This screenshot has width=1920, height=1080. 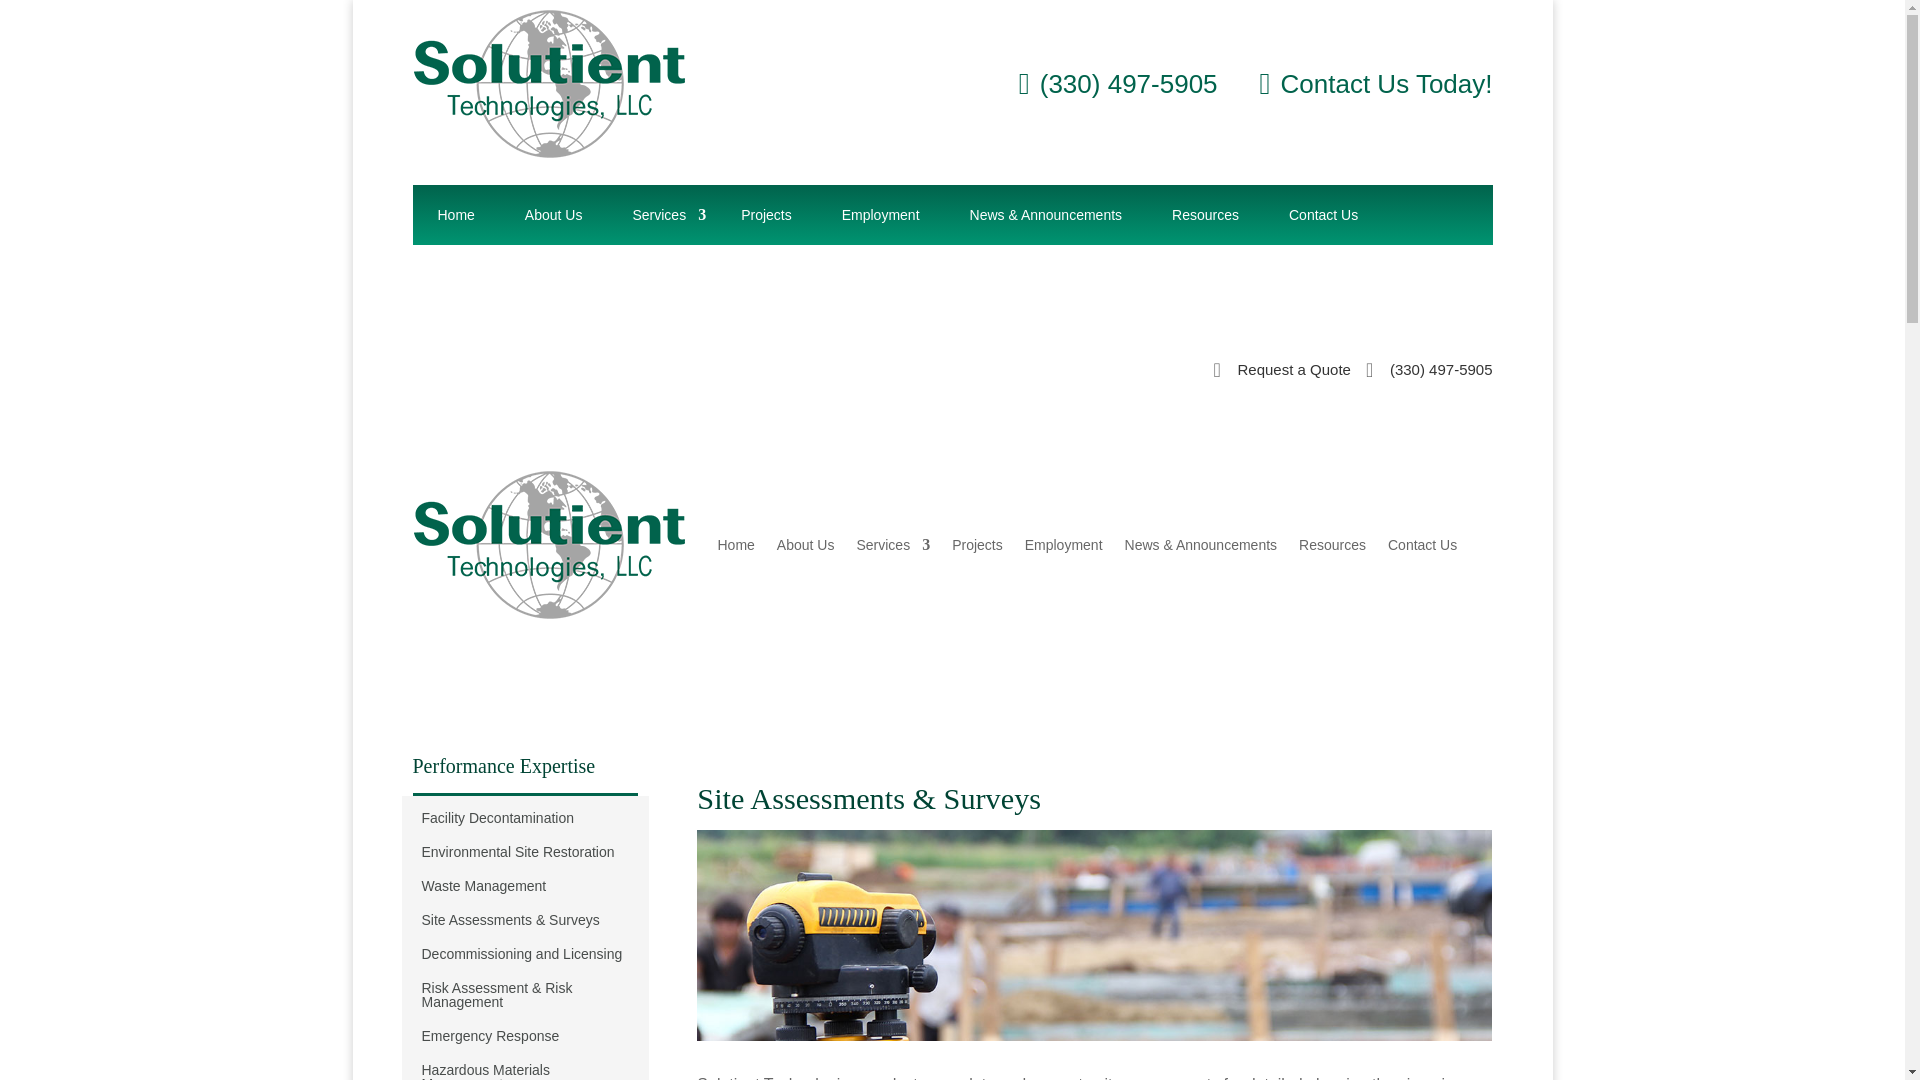 What do you see at coordinates (1204, 214) in the screenshot?
I see `Resources` at bounding box center [1204, 214].